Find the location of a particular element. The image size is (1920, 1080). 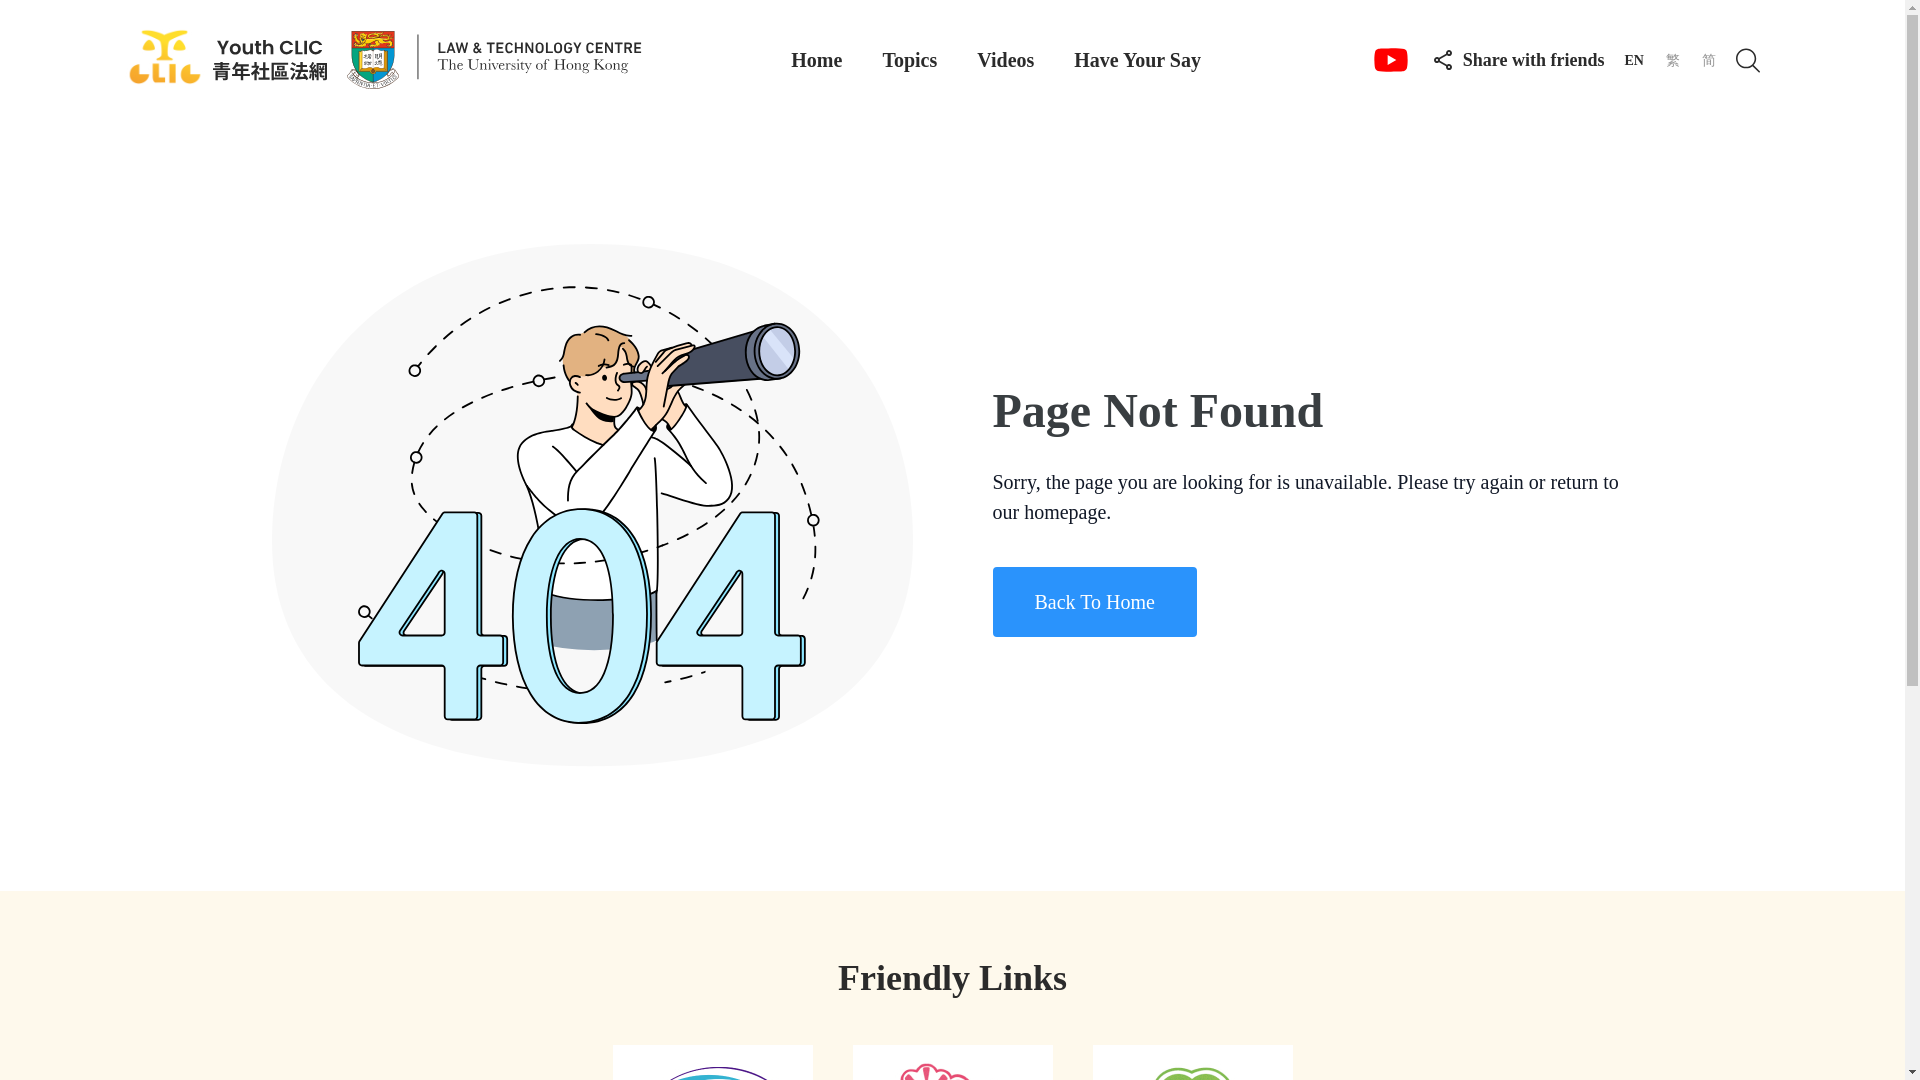

EN is located at coordinates (1634, 60).